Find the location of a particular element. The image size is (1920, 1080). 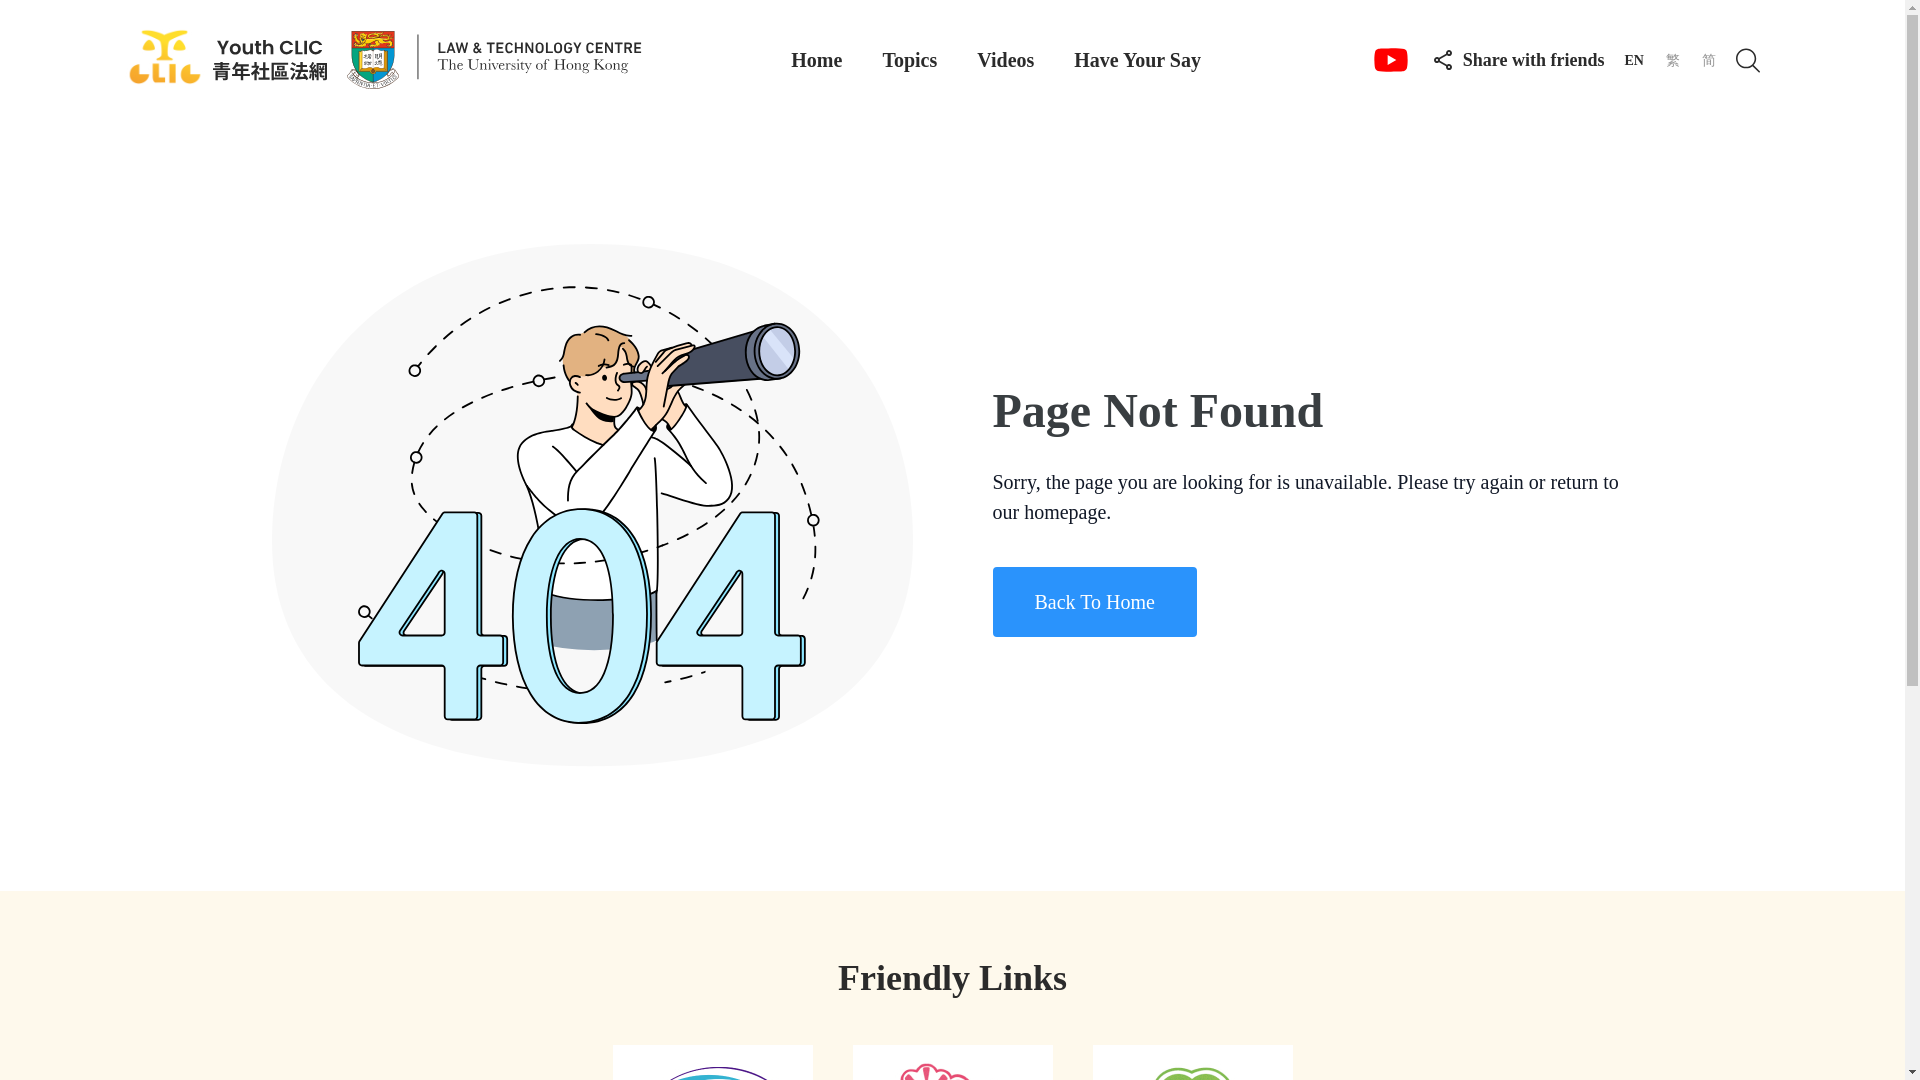

EN is located at coordinates (1634, 60).